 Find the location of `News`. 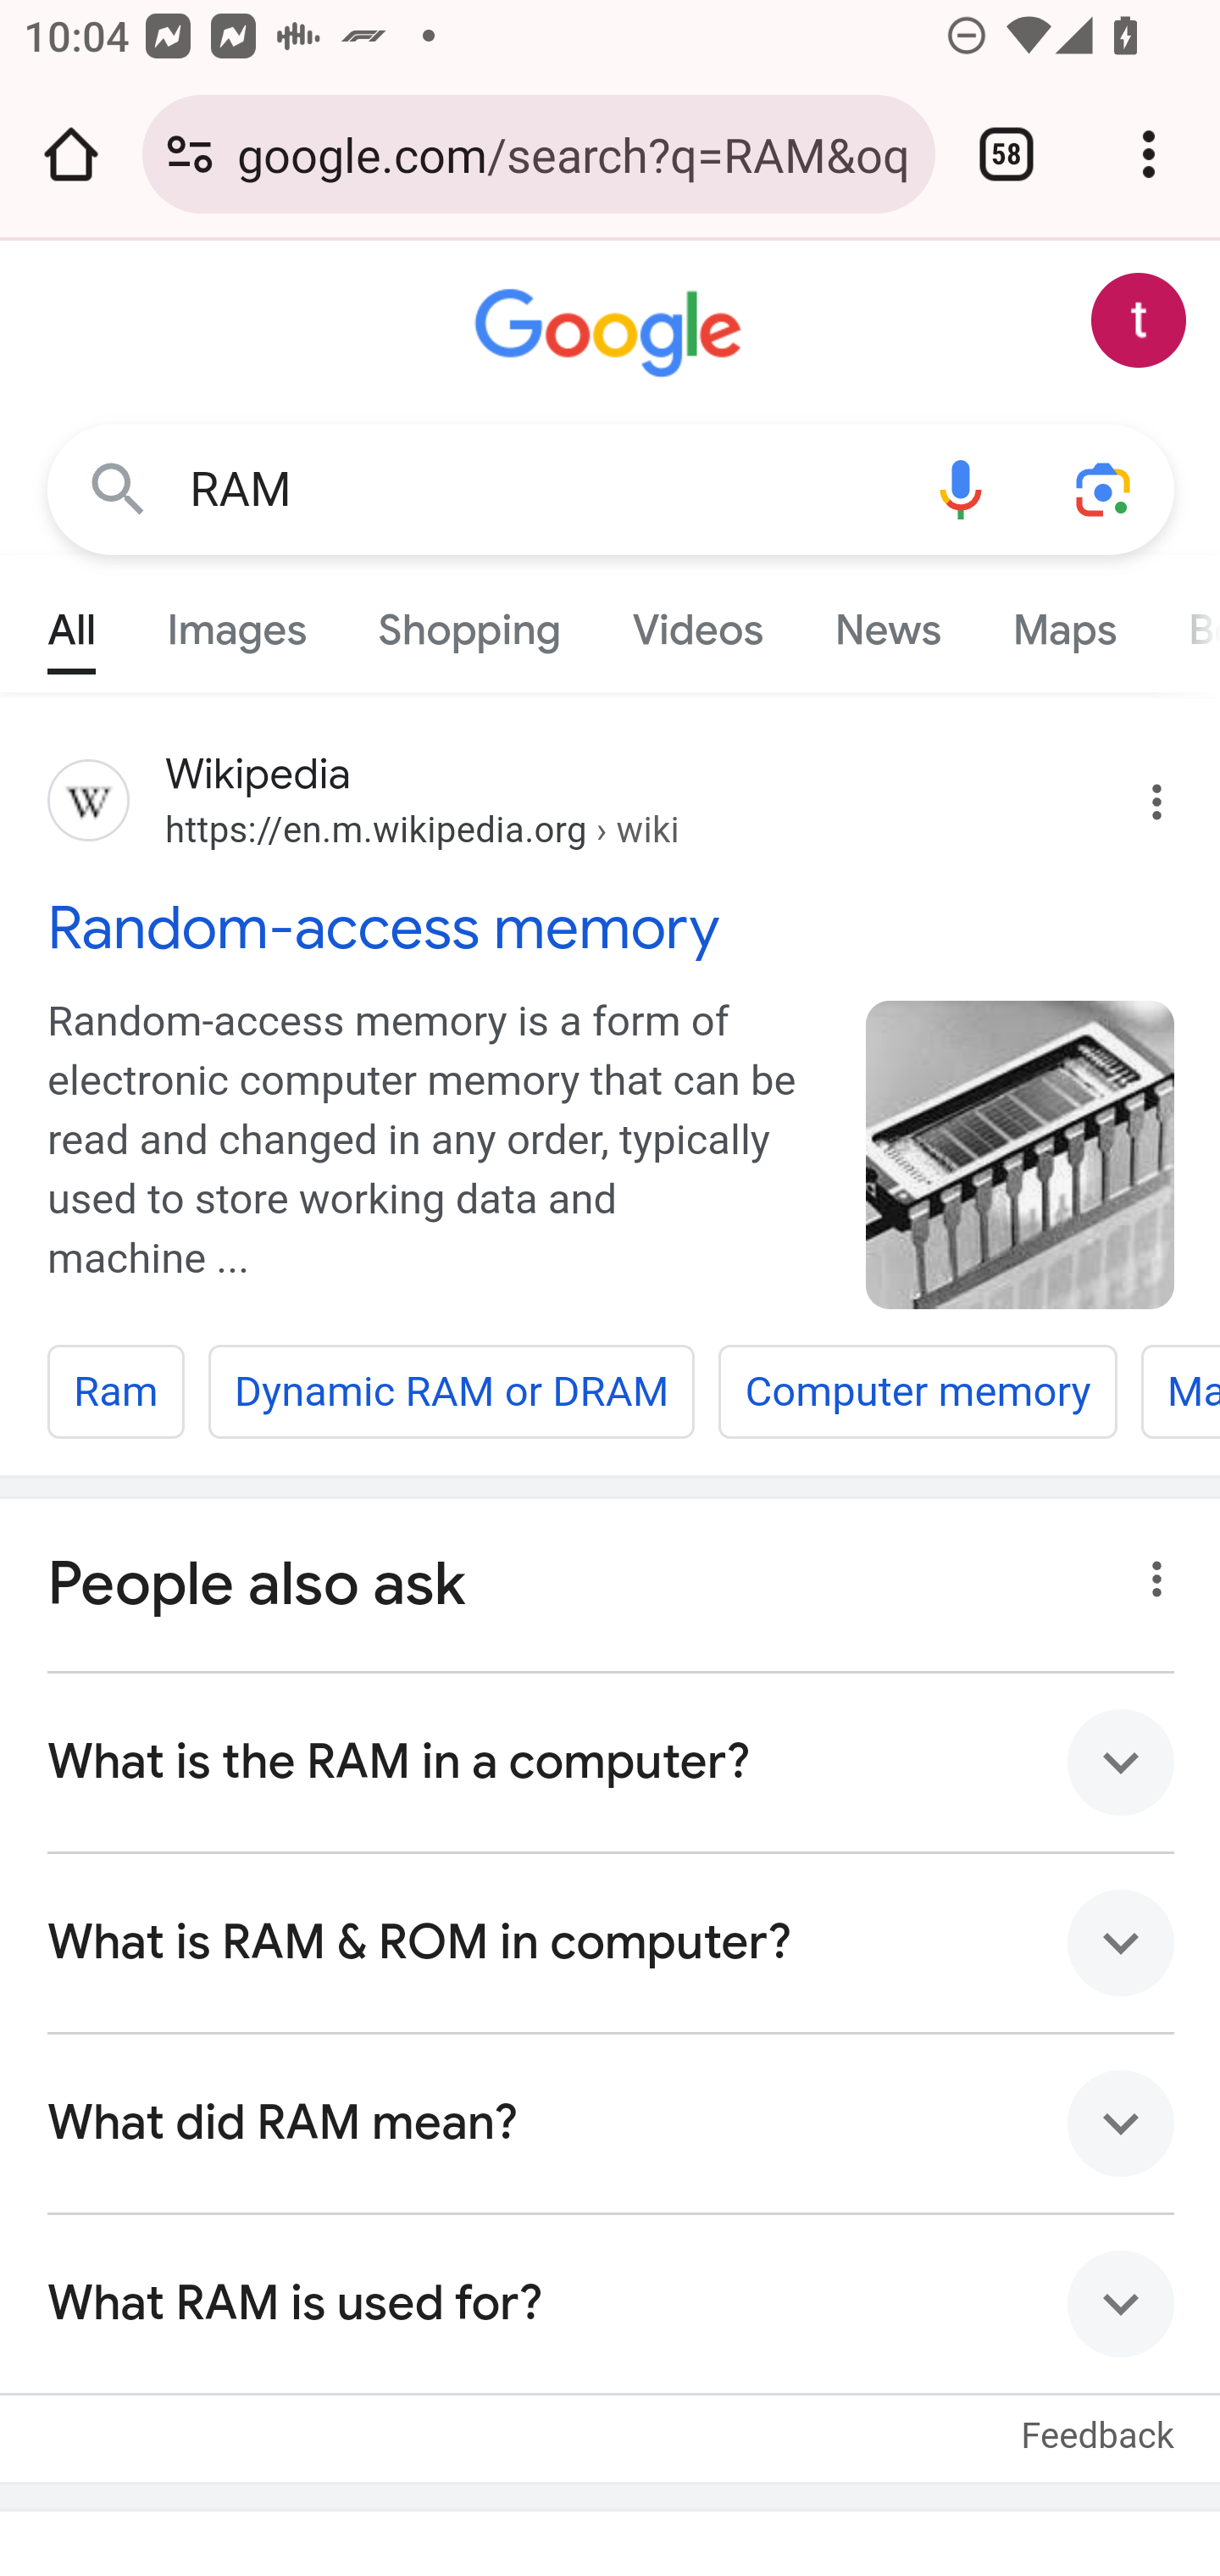

News is located at coordinates (887, 622).